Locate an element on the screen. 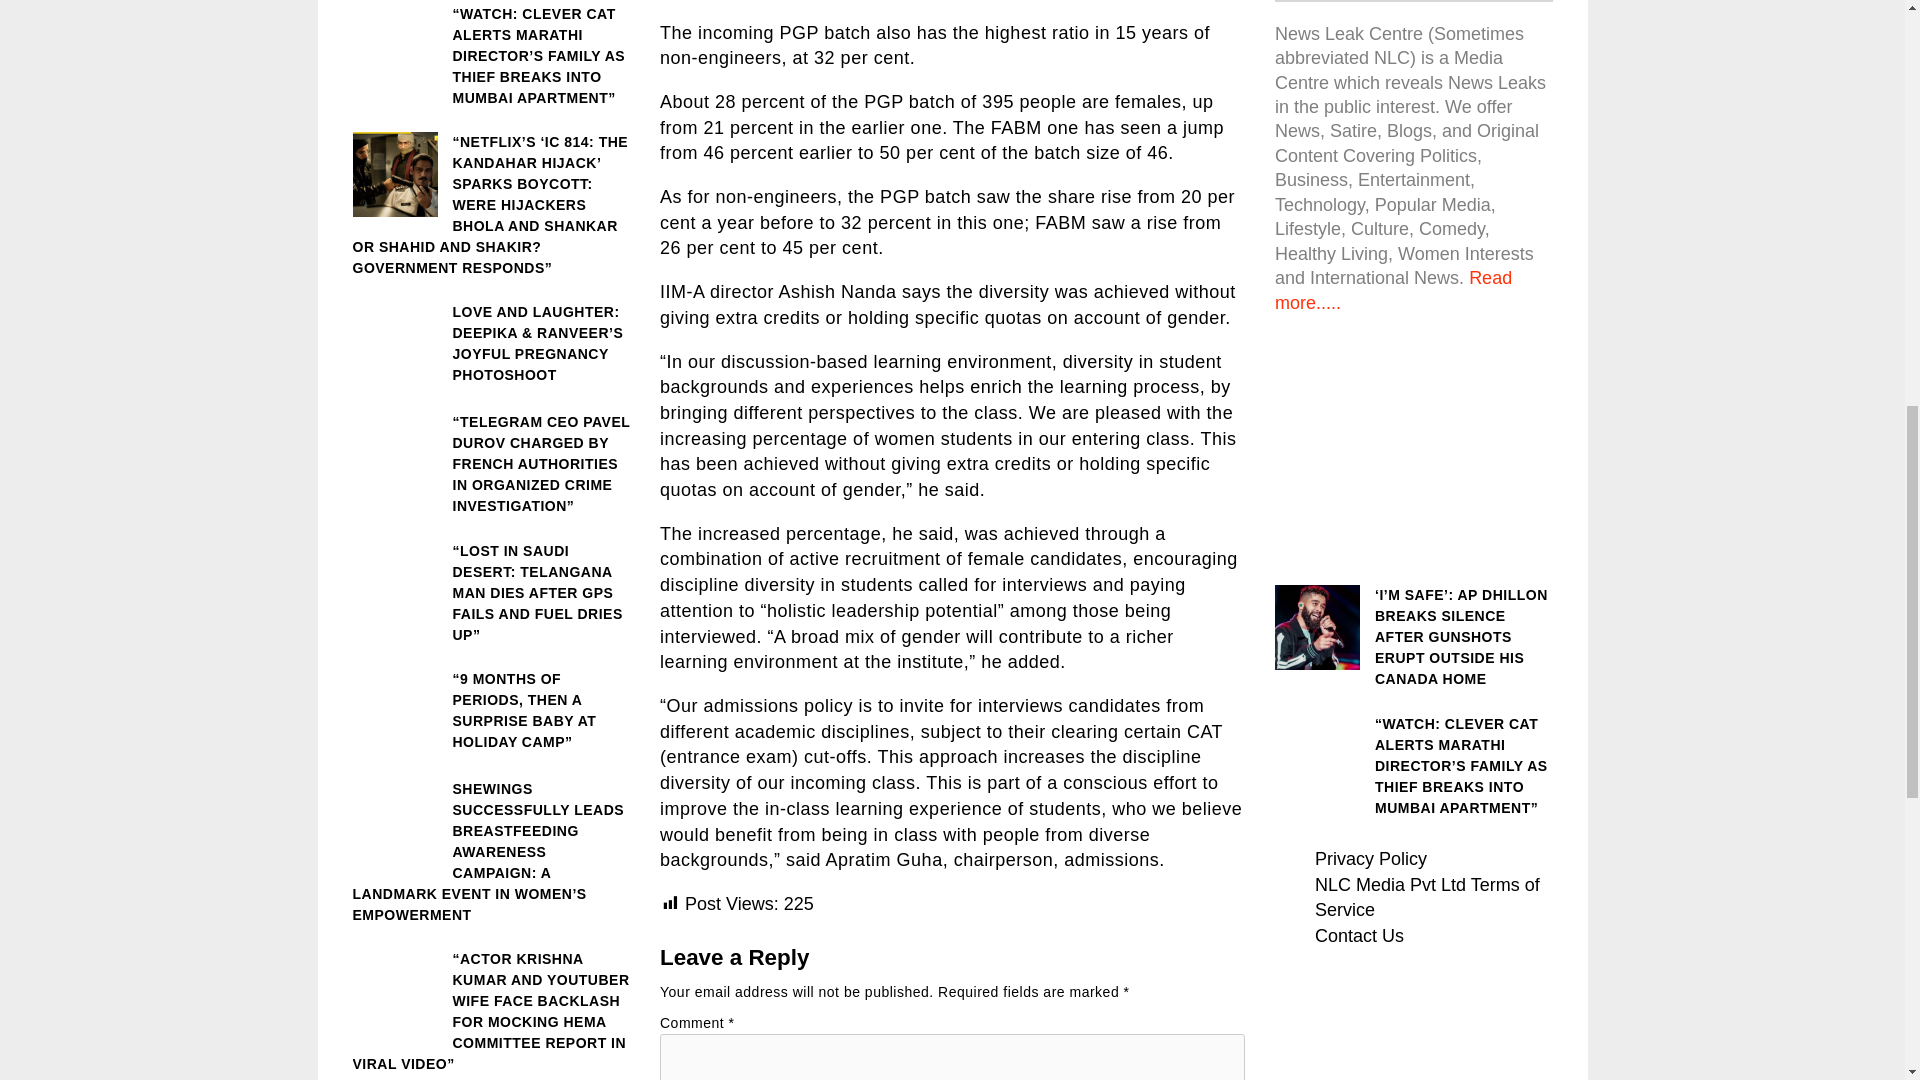  Contact Us is located at coordinates (1359, 936).